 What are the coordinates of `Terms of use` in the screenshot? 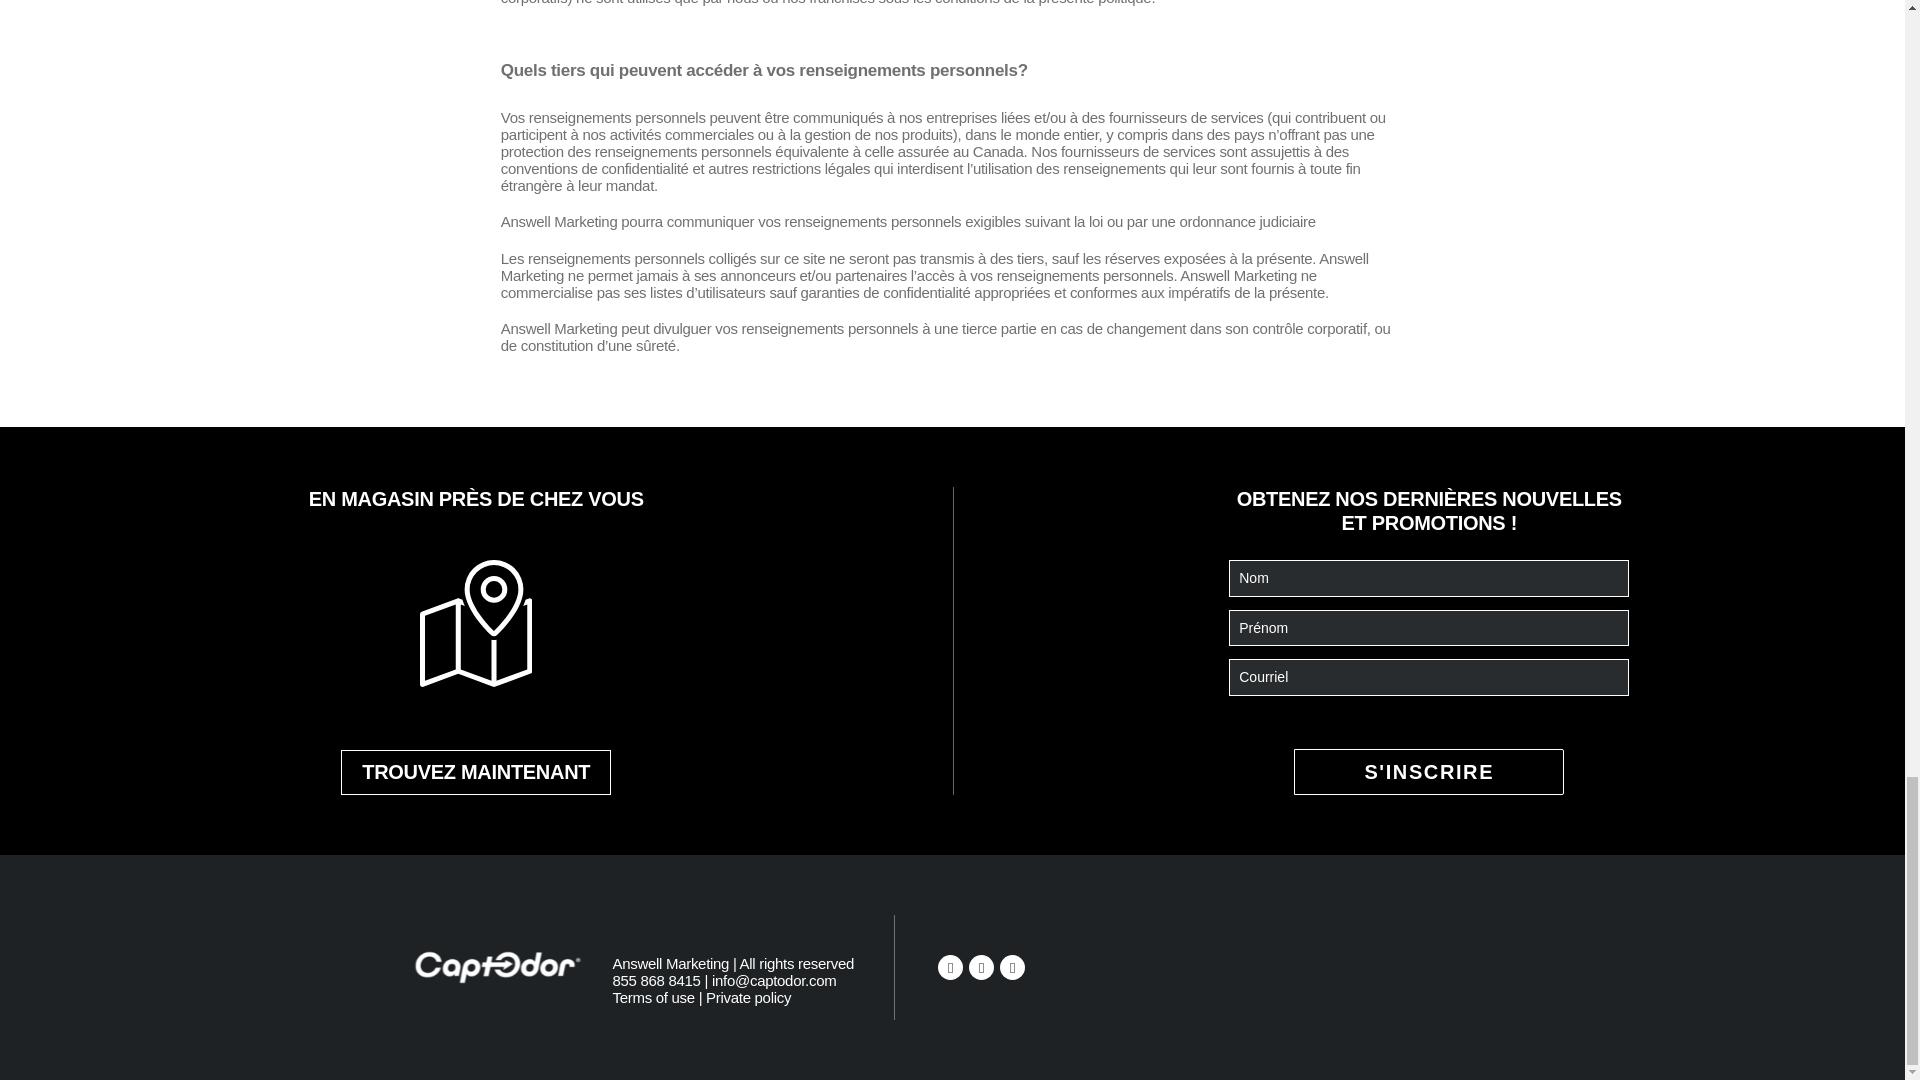 It's located at (652, 997).